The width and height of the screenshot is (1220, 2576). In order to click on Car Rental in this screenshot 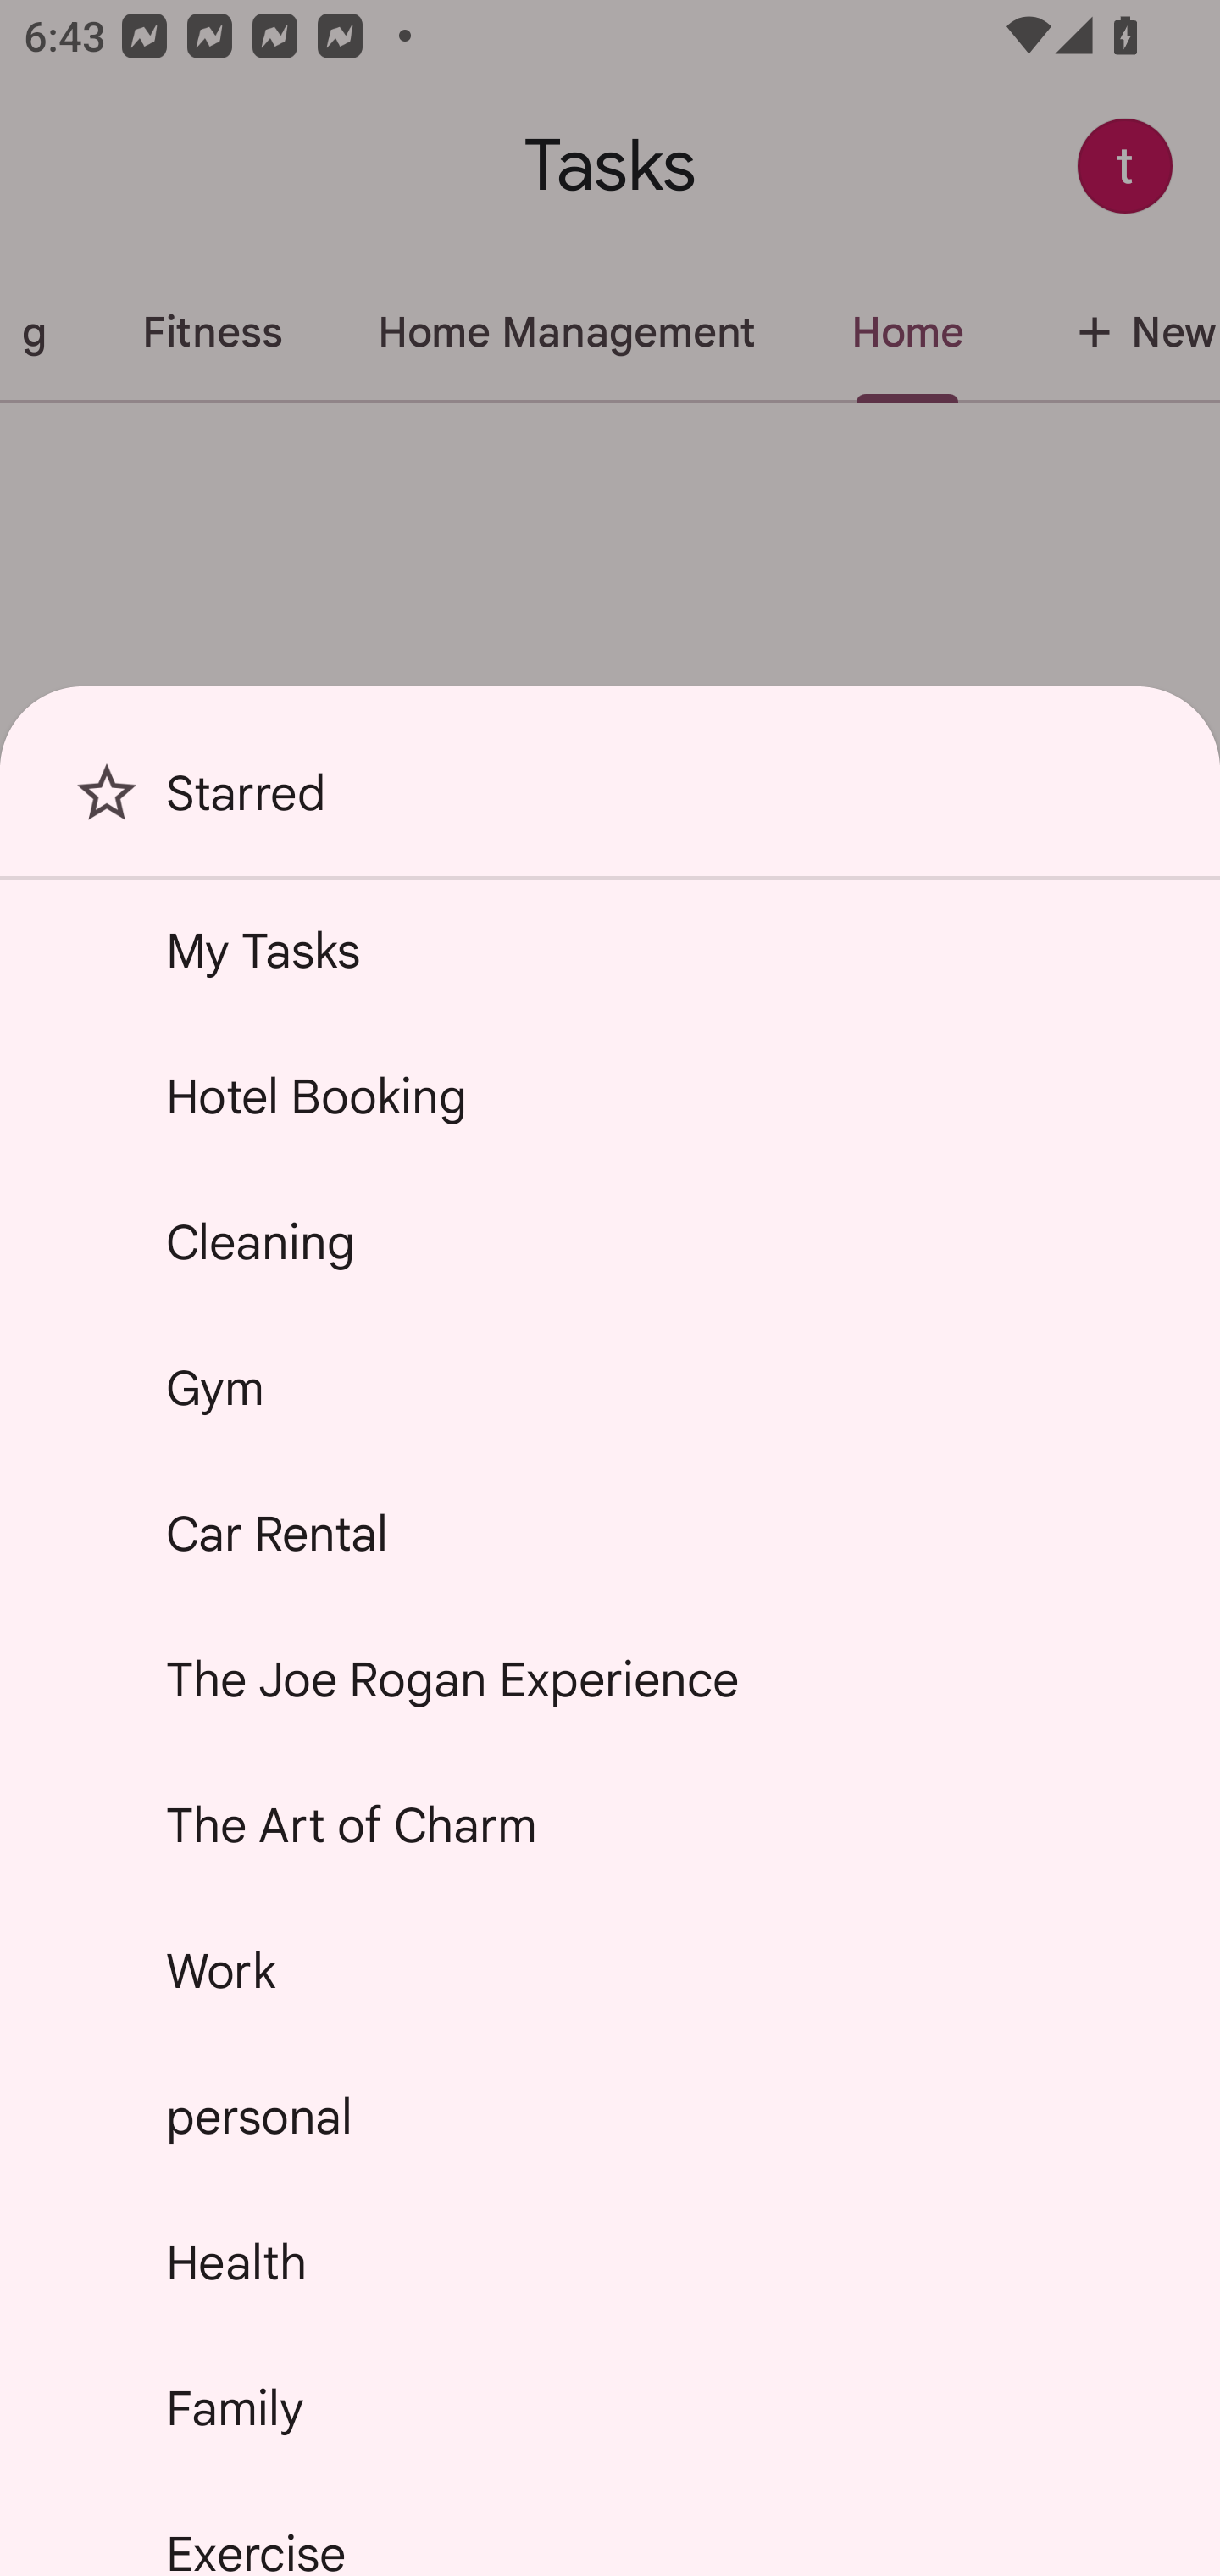, I will do `click(610, 1534)`.